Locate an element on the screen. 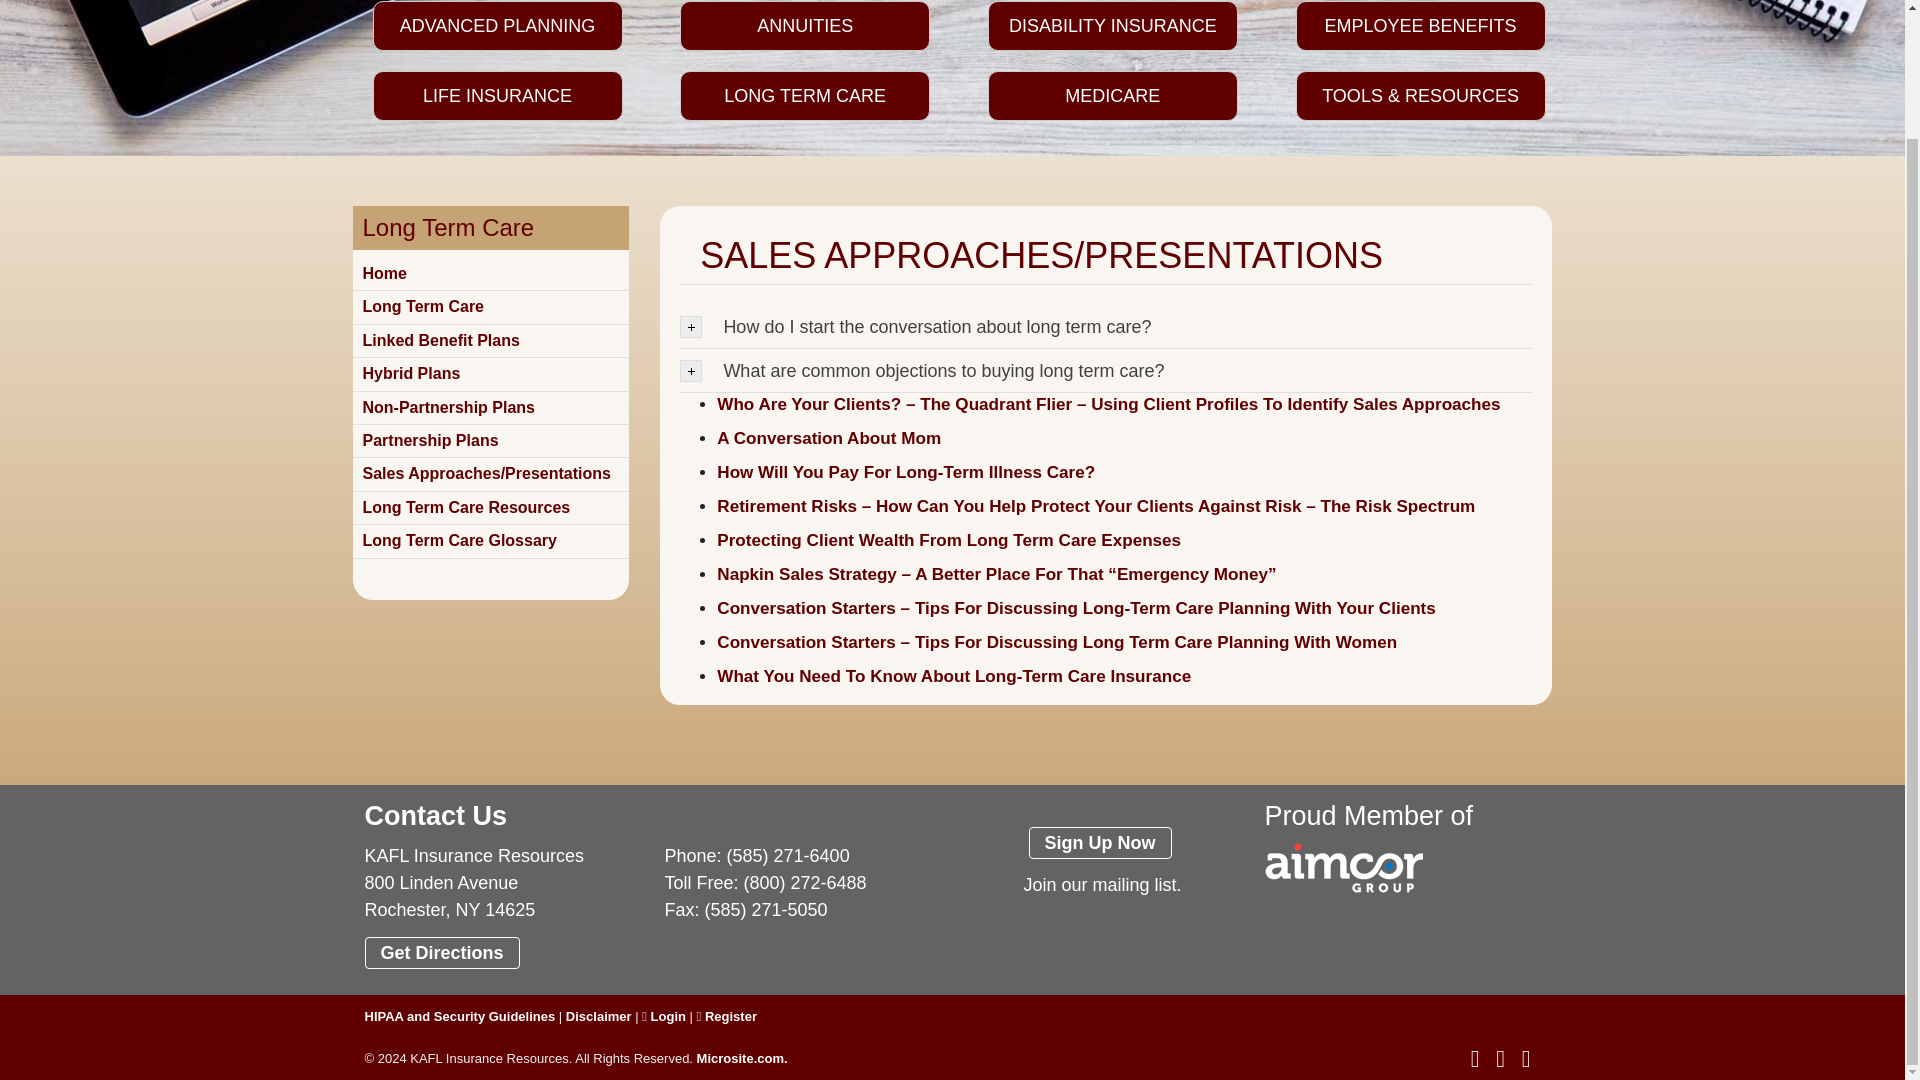  LIFE INSURANCE is located at coordinates (497, 100).